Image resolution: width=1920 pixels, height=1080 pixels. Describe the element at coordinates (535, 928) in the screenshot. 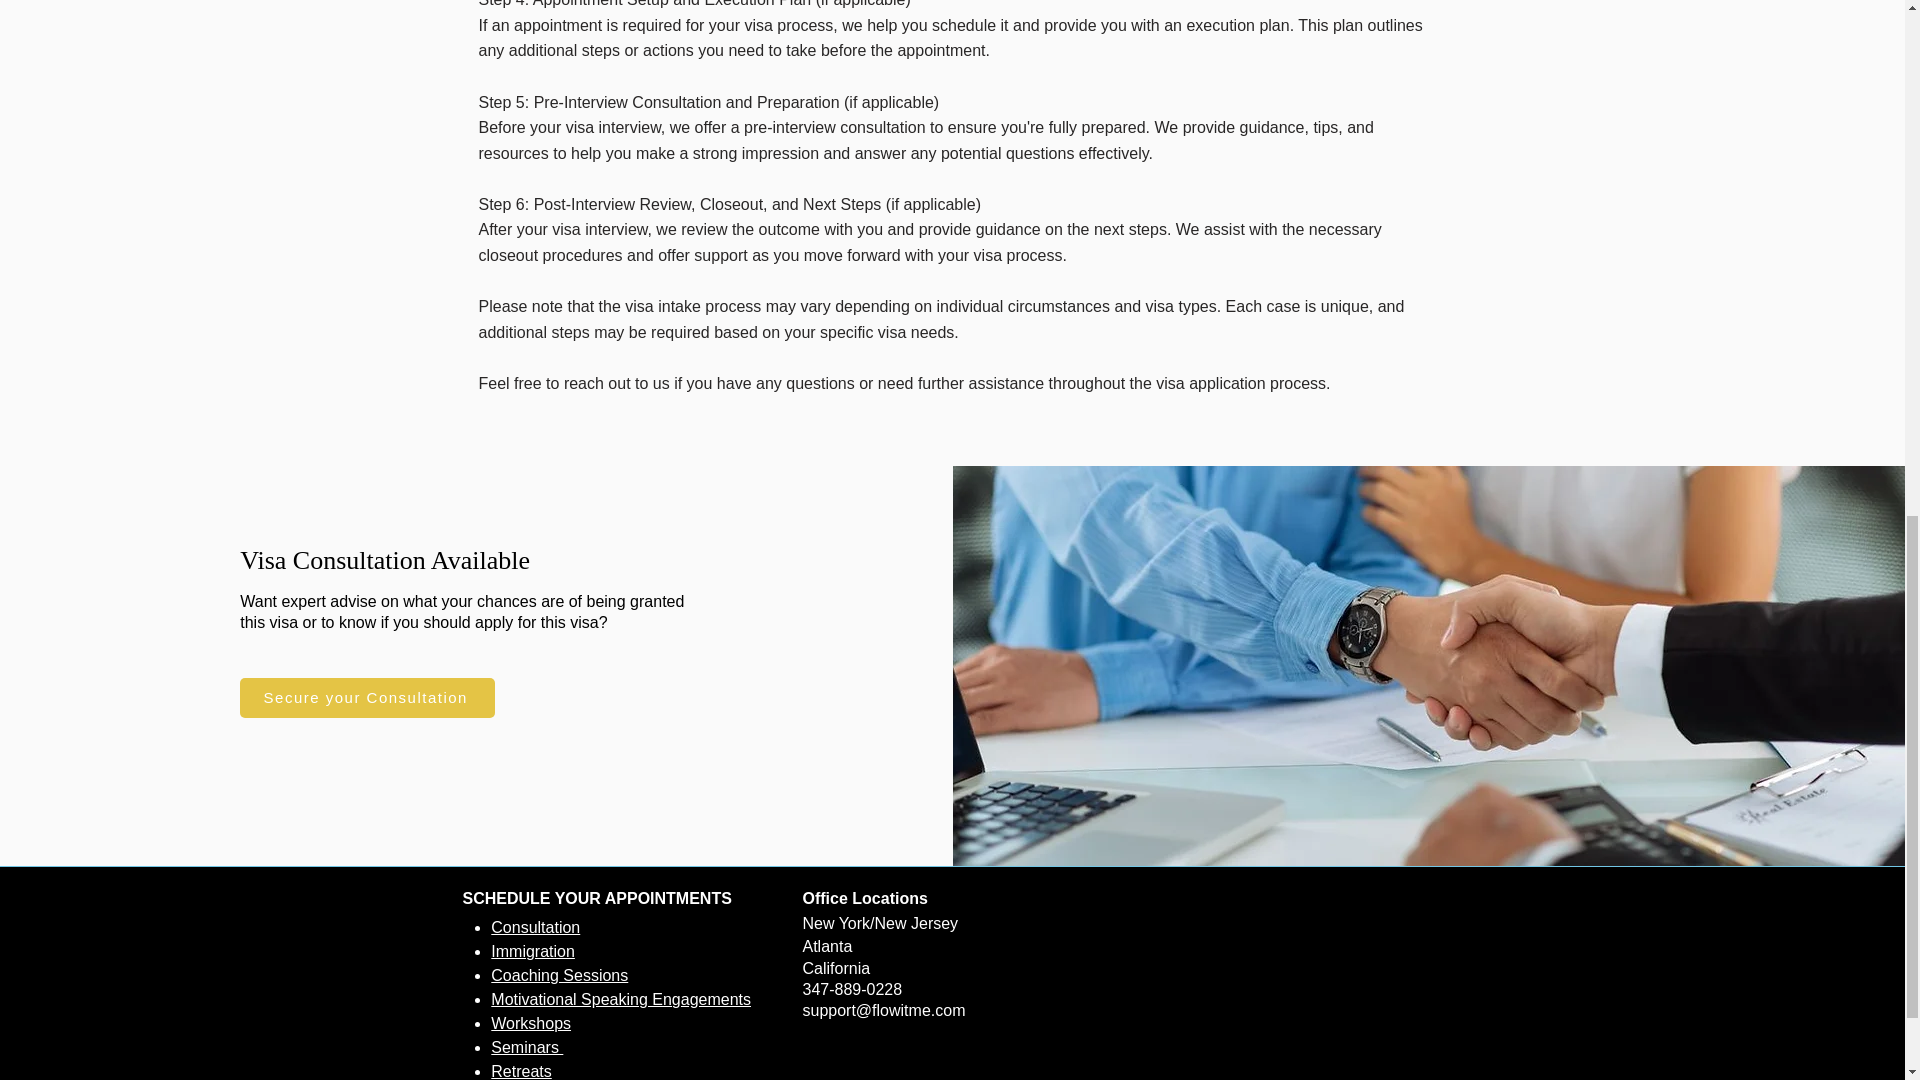

I see `Consultation` at that location.